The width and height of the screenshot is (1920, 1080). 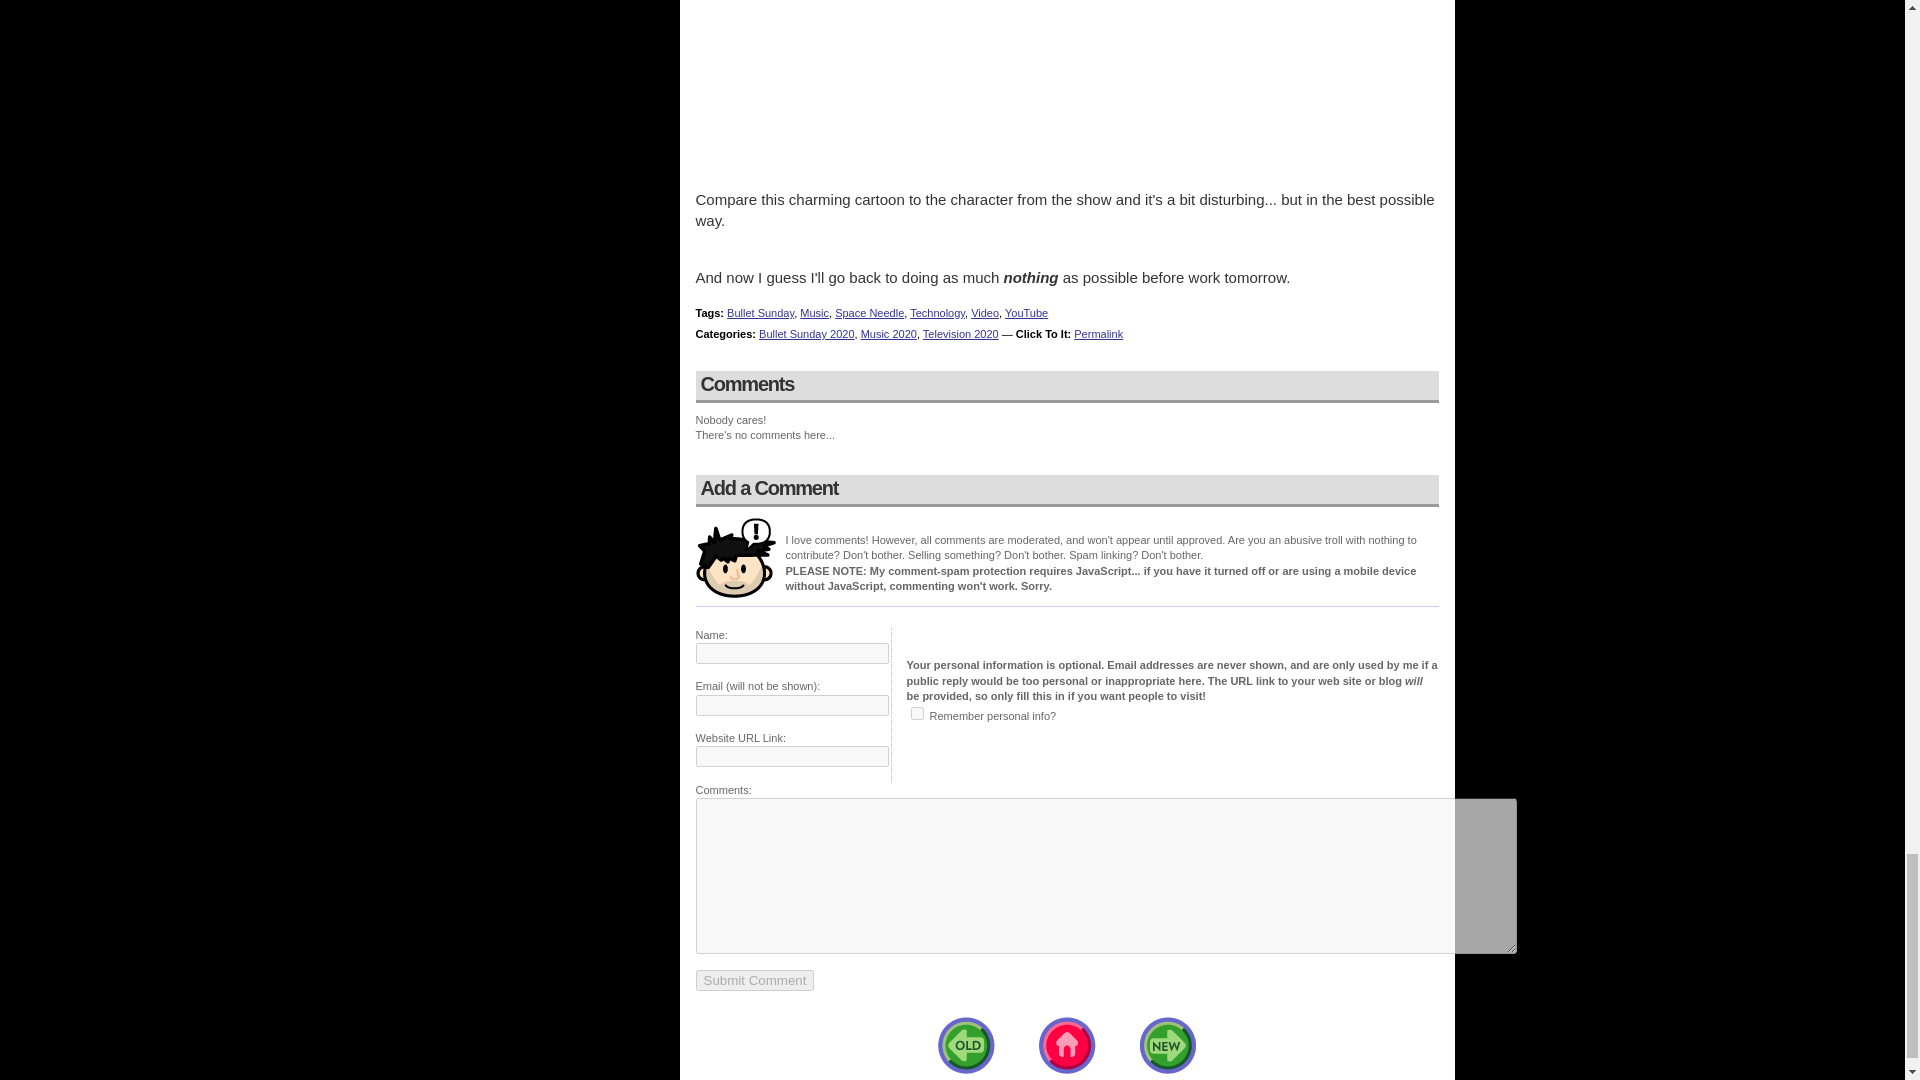 What do you see at coordinates (760, 312) in the screenshot?
I see `Bullet Sunday` at bounding box center [760, 312].